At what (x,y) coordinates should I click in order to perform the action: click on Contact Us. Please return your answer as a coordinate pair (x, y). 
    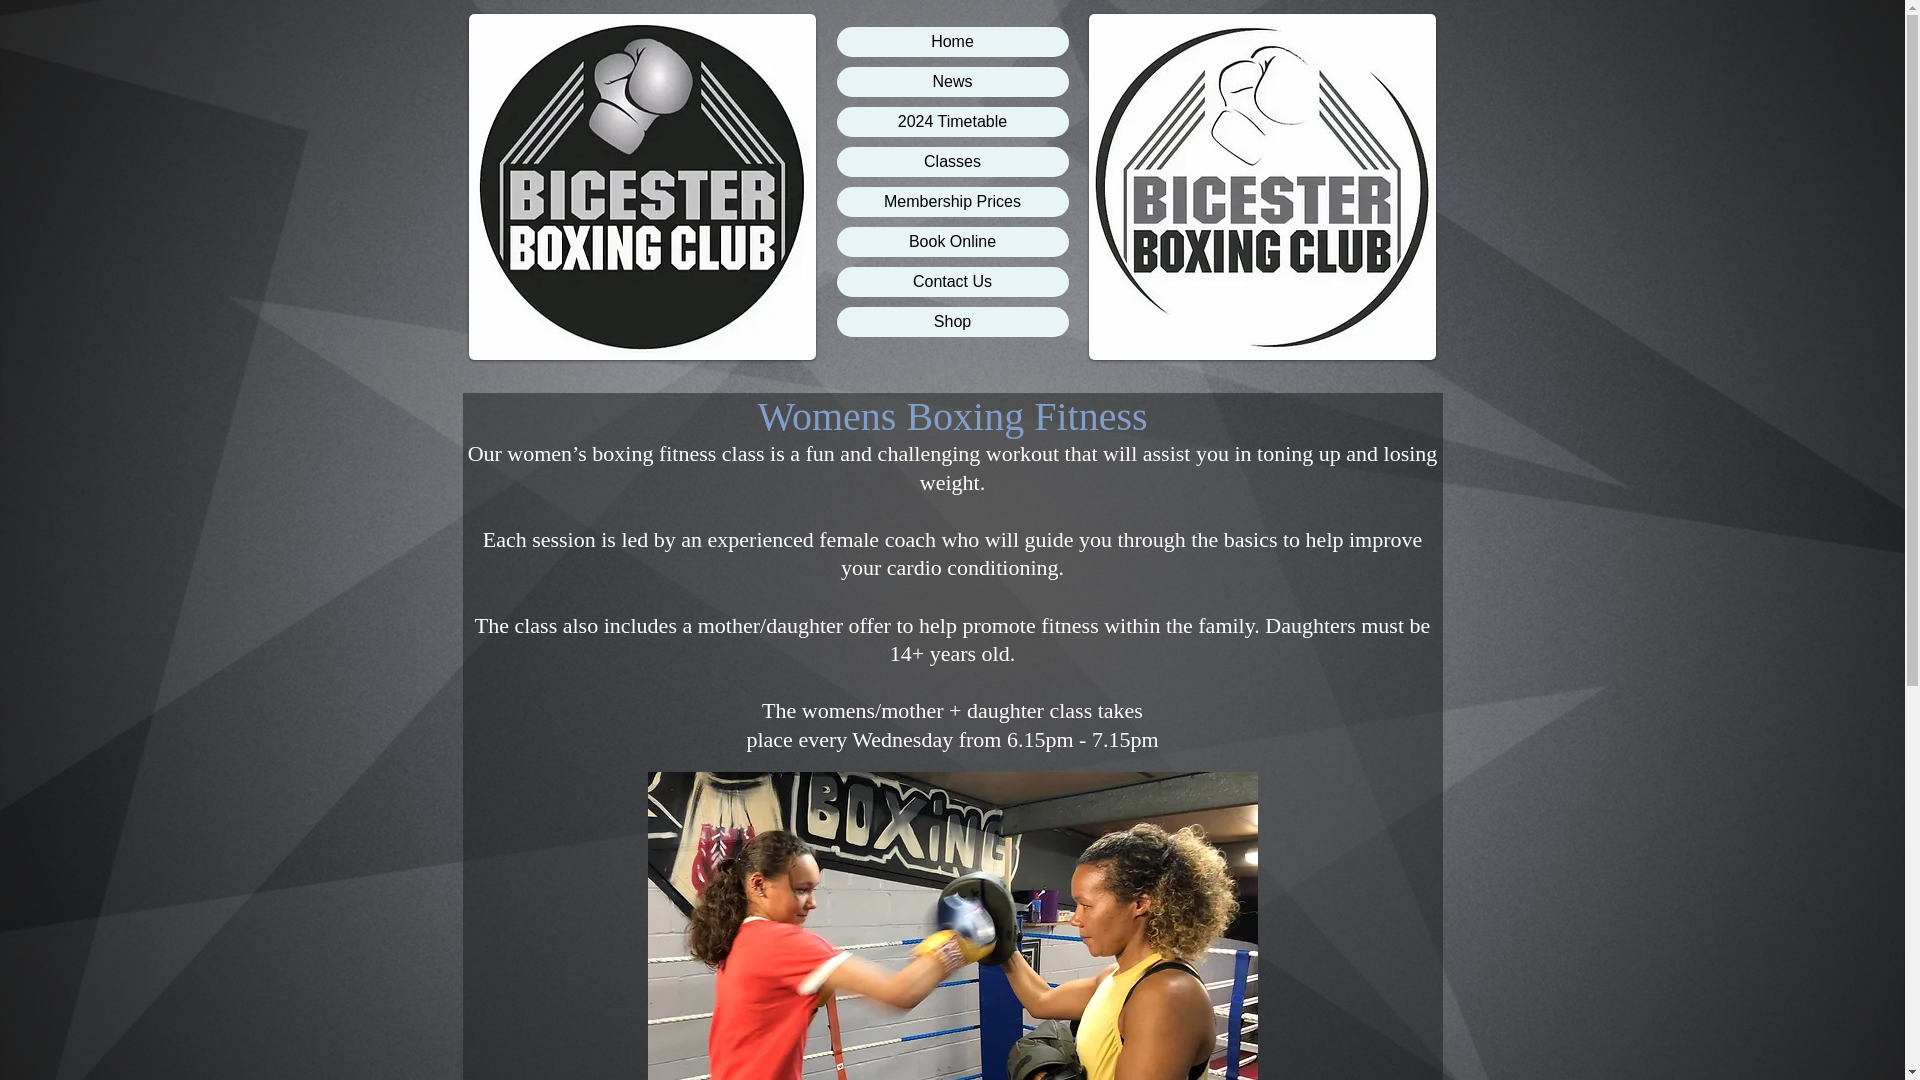
    Looking at the image, I should click on (951, 282).